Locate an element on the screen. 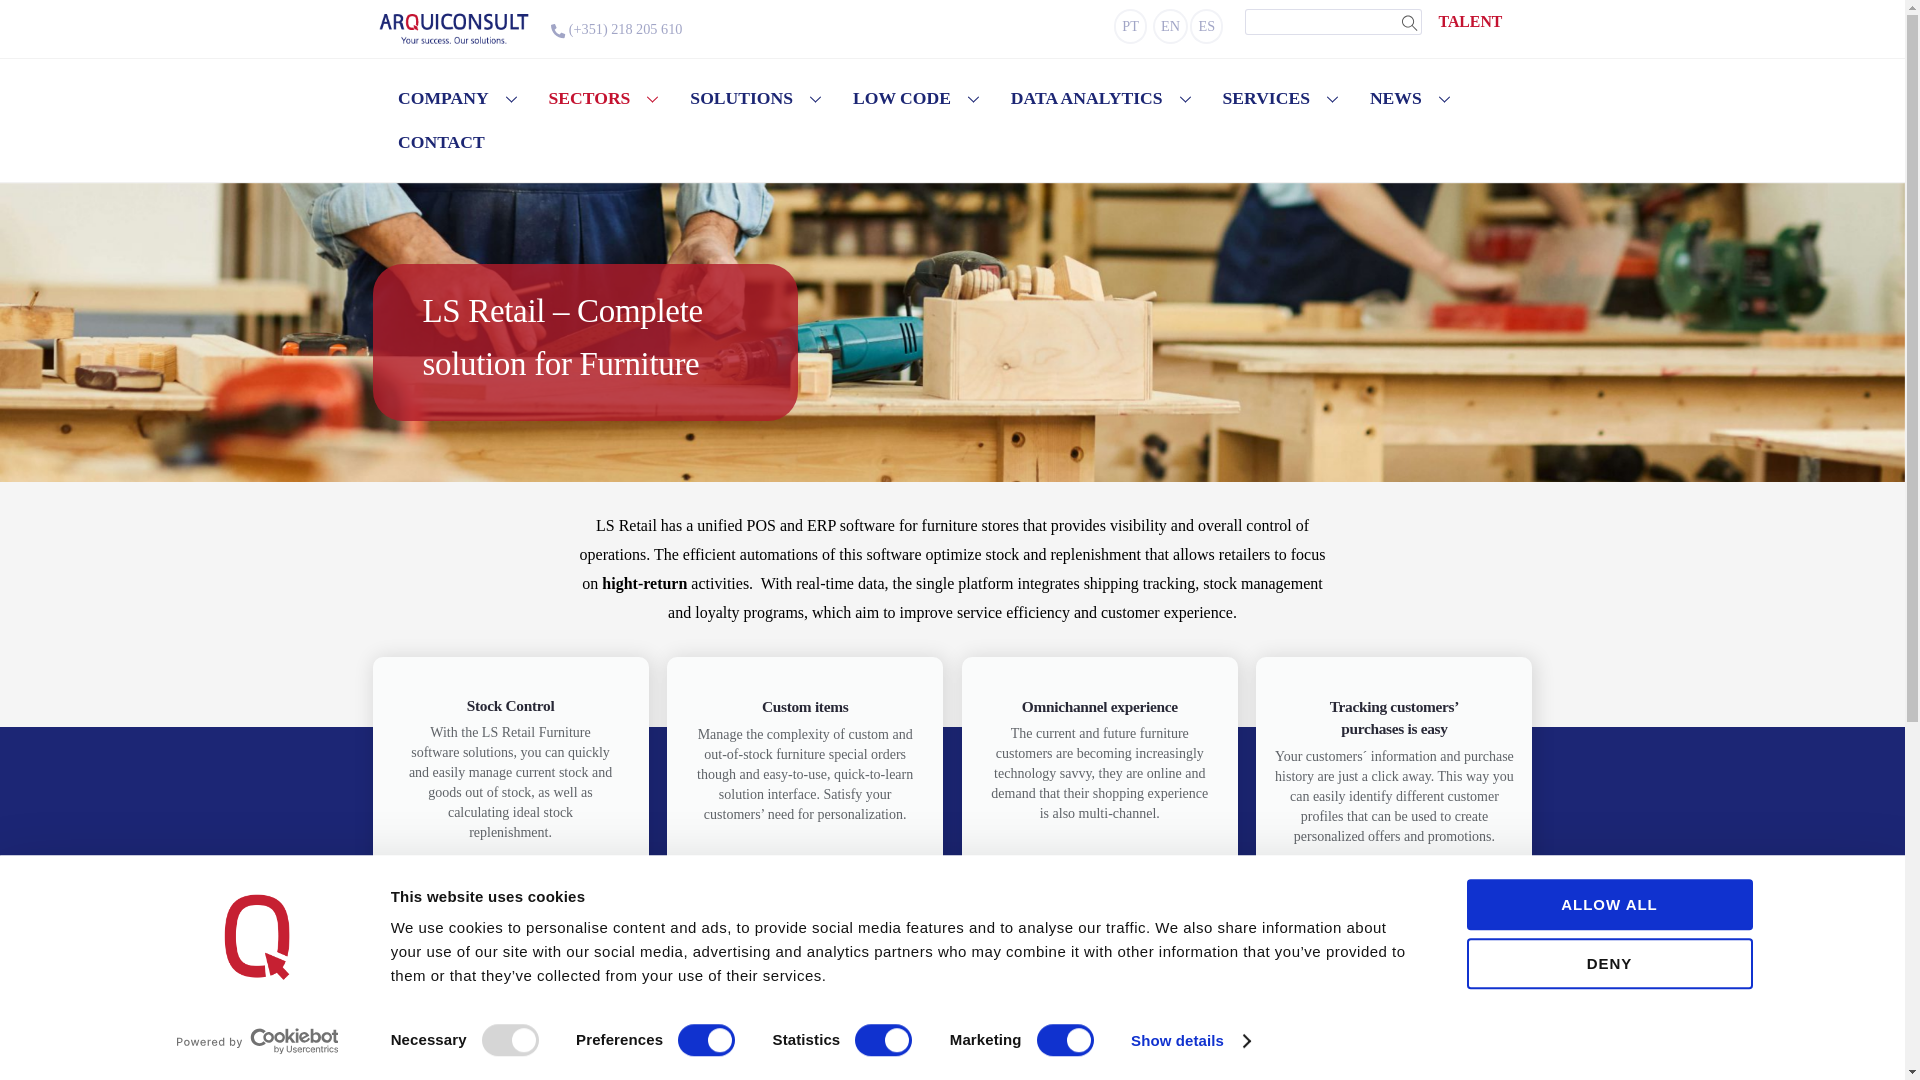  ALLOW ALL is located at coordinates (1608, 904).